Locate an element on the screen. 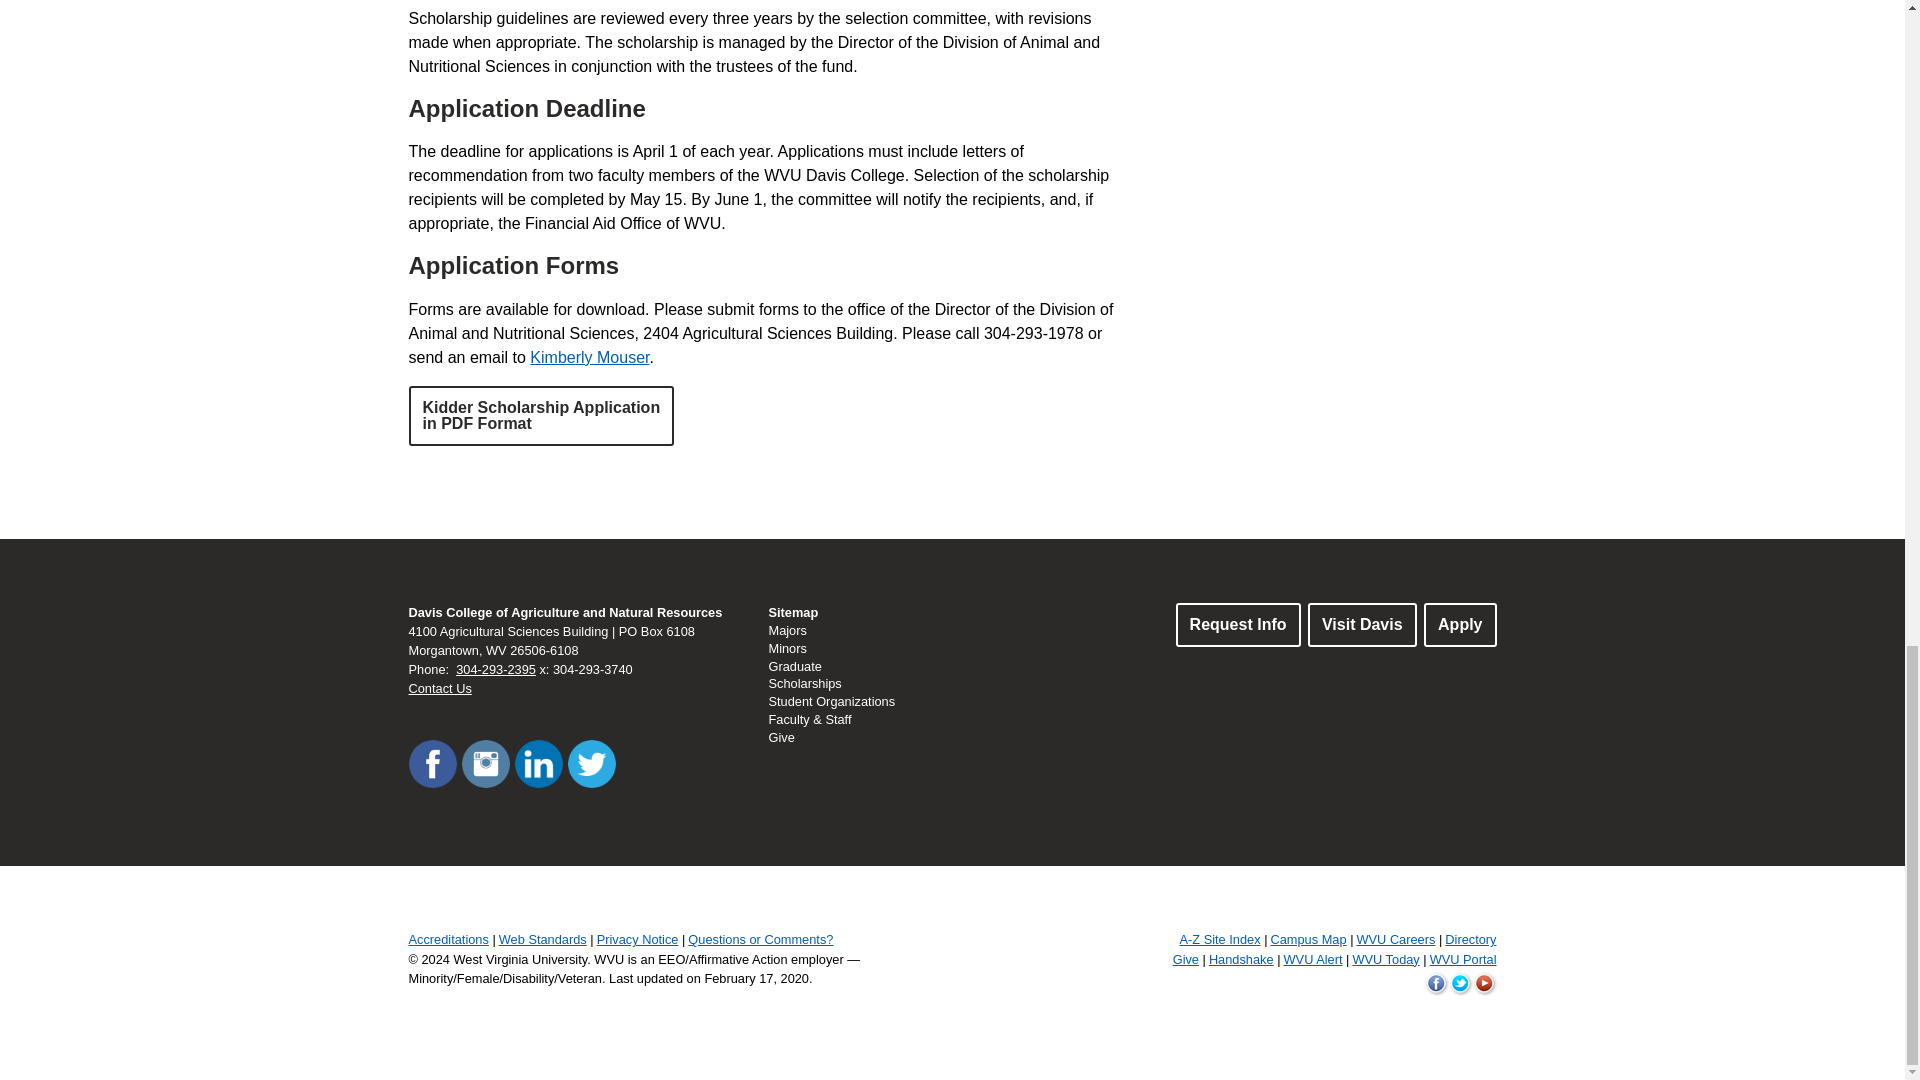 The height and width of the screenshot is (1080, 1920). Questions or Comments? is located at coordinates (760, 940).